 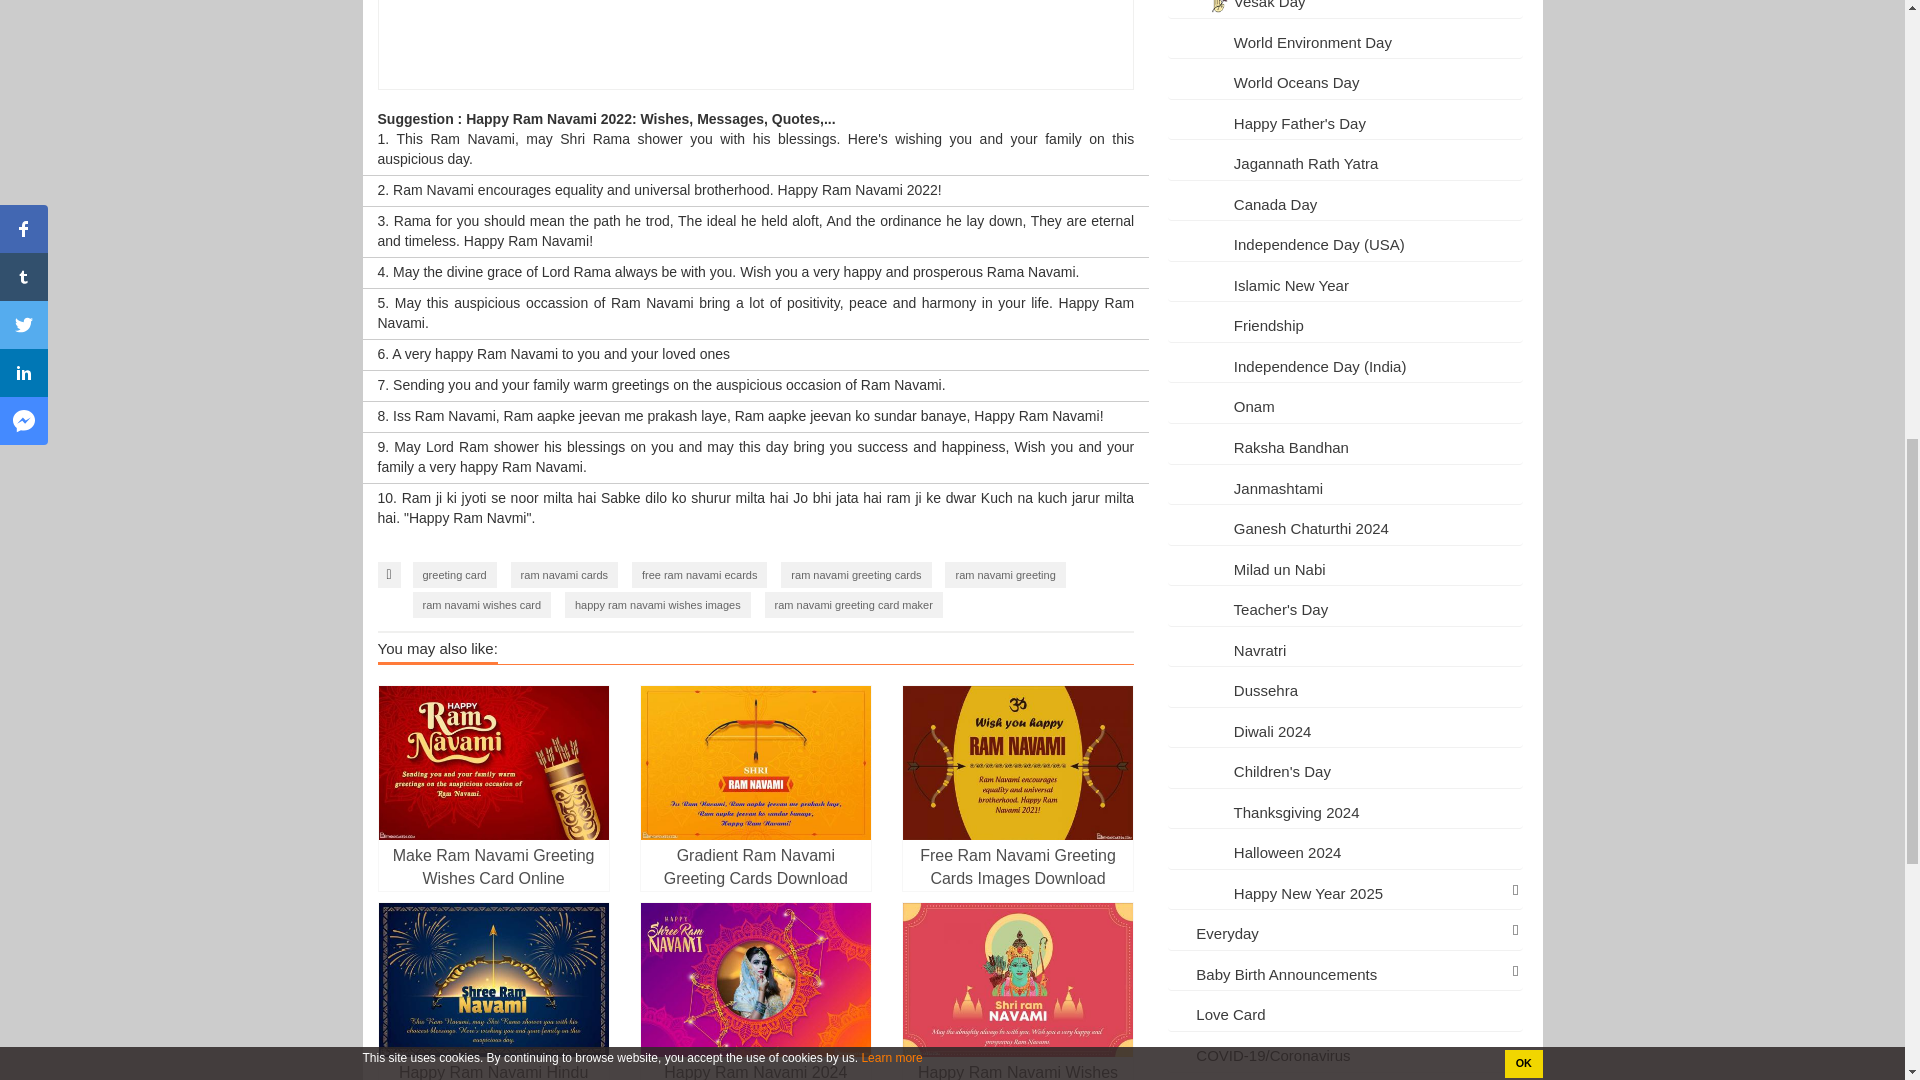 What do you see at coordinates (700, 574) in the screenshot?
I see `free ram navami ecards` at bounding box center [700, 574].